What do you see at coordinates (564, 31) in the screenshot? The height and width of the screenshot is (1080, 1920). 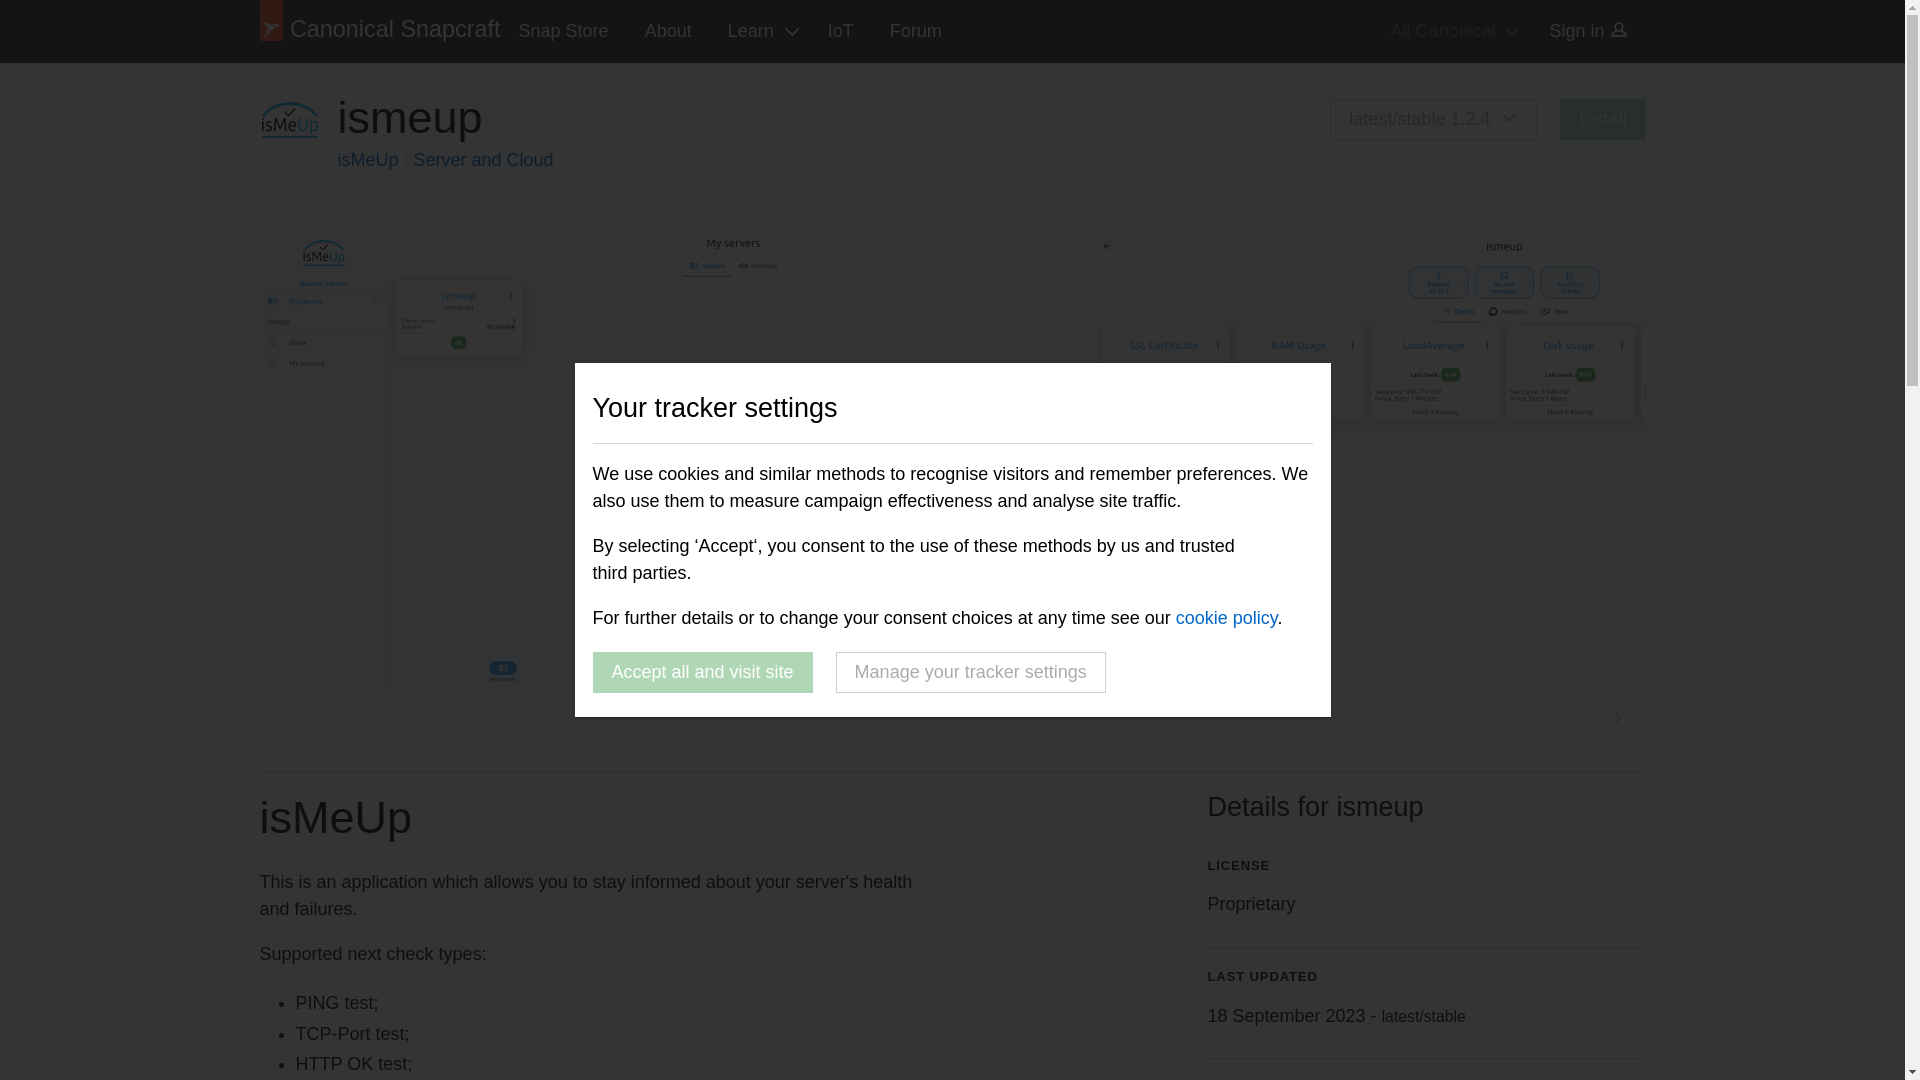 I see `Snap Store` at bounding box center [564, 31].